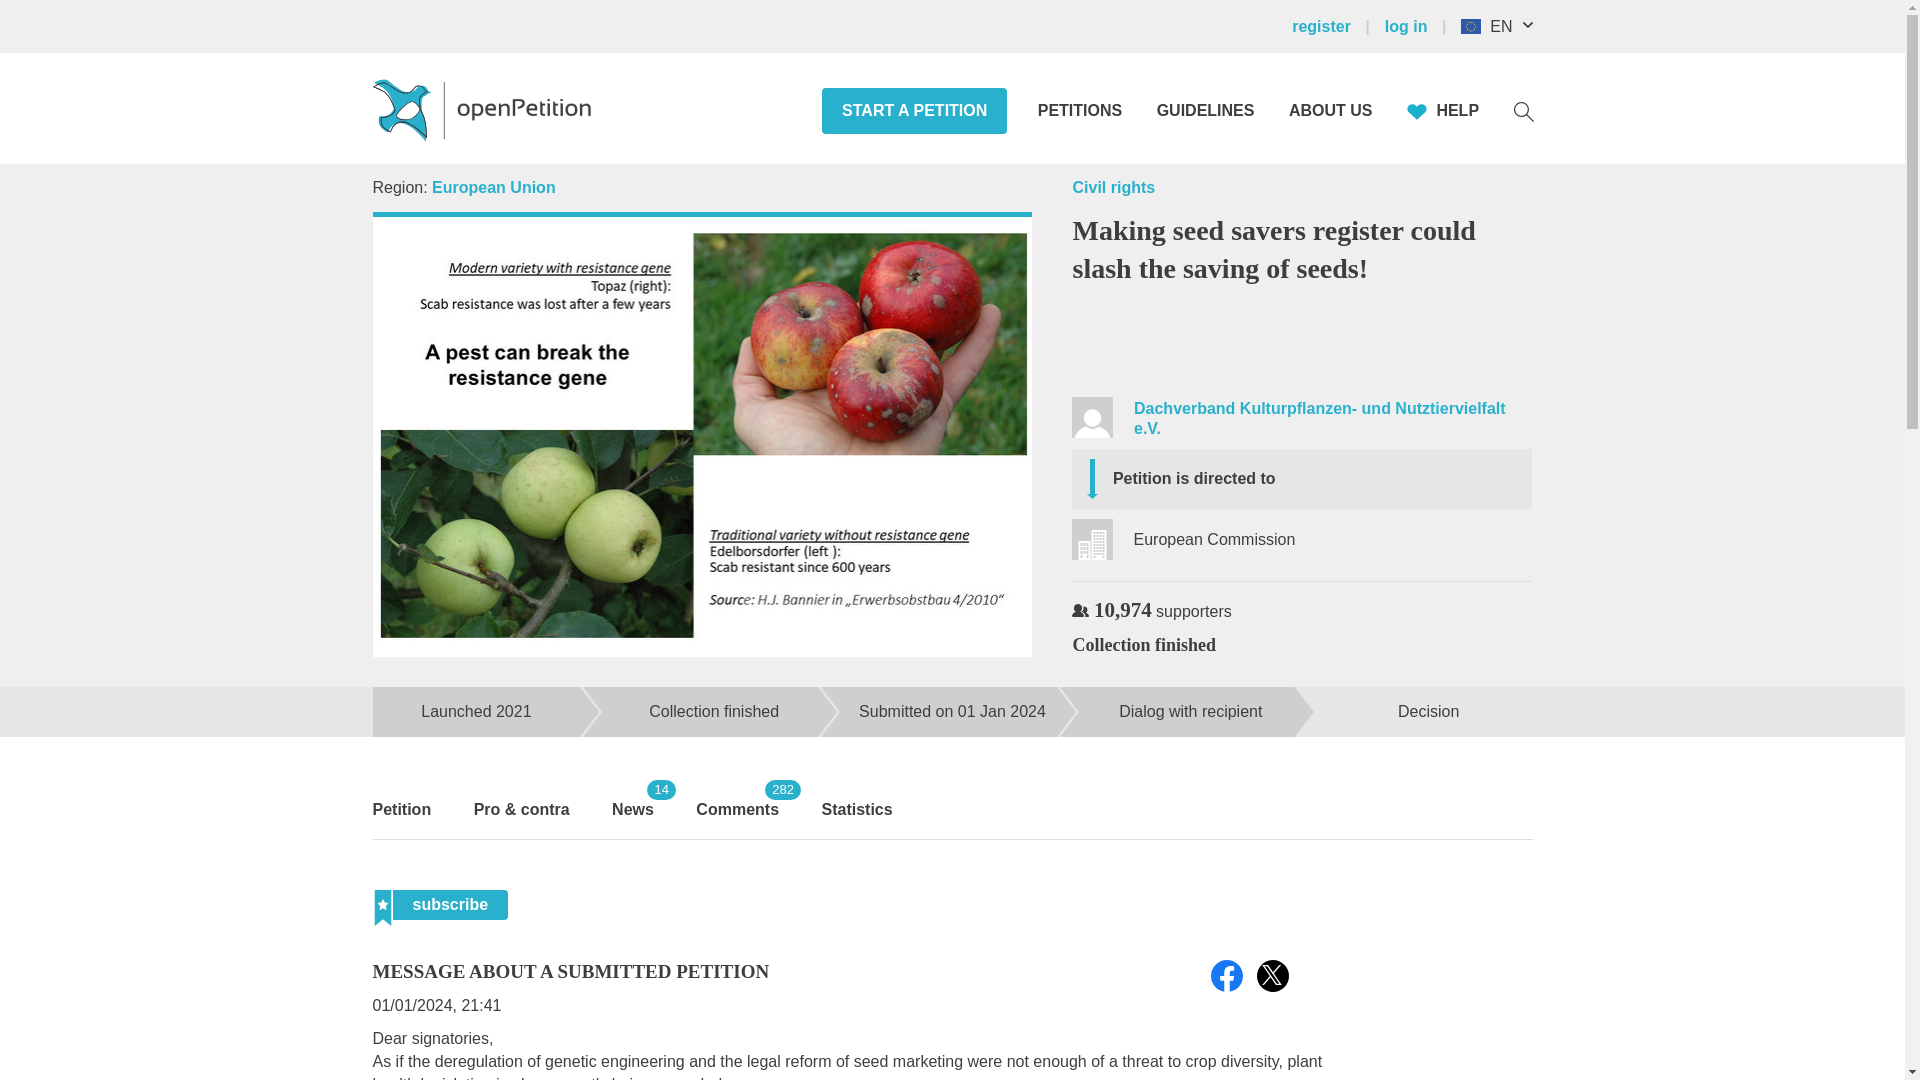 The height and width of the screenshot is (1080, 1920). Describe the element at coordinates (1336, 26) in the screenshot. I see `register` at that location.